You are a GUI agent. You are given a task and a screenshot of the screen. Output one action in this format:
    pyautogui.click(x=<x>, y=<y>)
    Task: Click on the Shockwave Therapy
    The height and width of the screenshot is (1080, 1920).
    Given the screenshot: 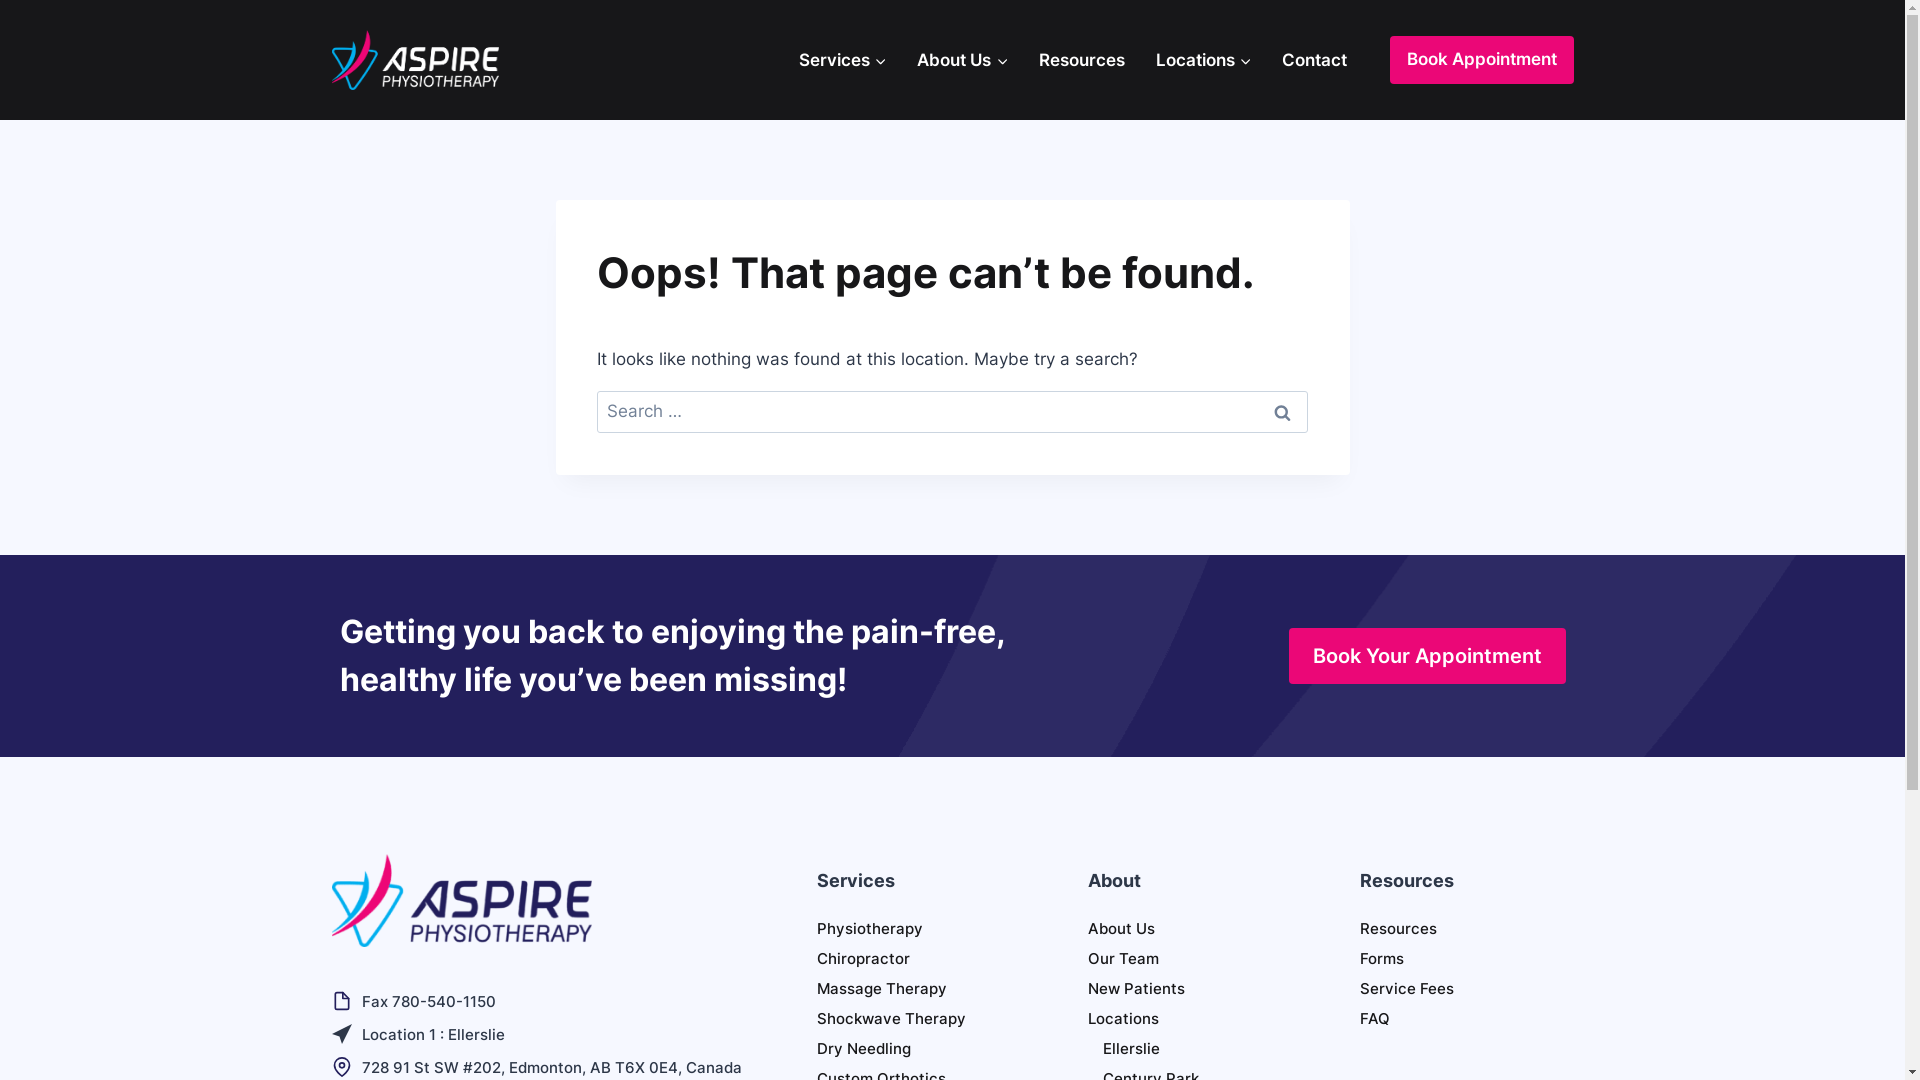 What is the action you would take?
    pyautogui.click(x=924, y=1019)
    